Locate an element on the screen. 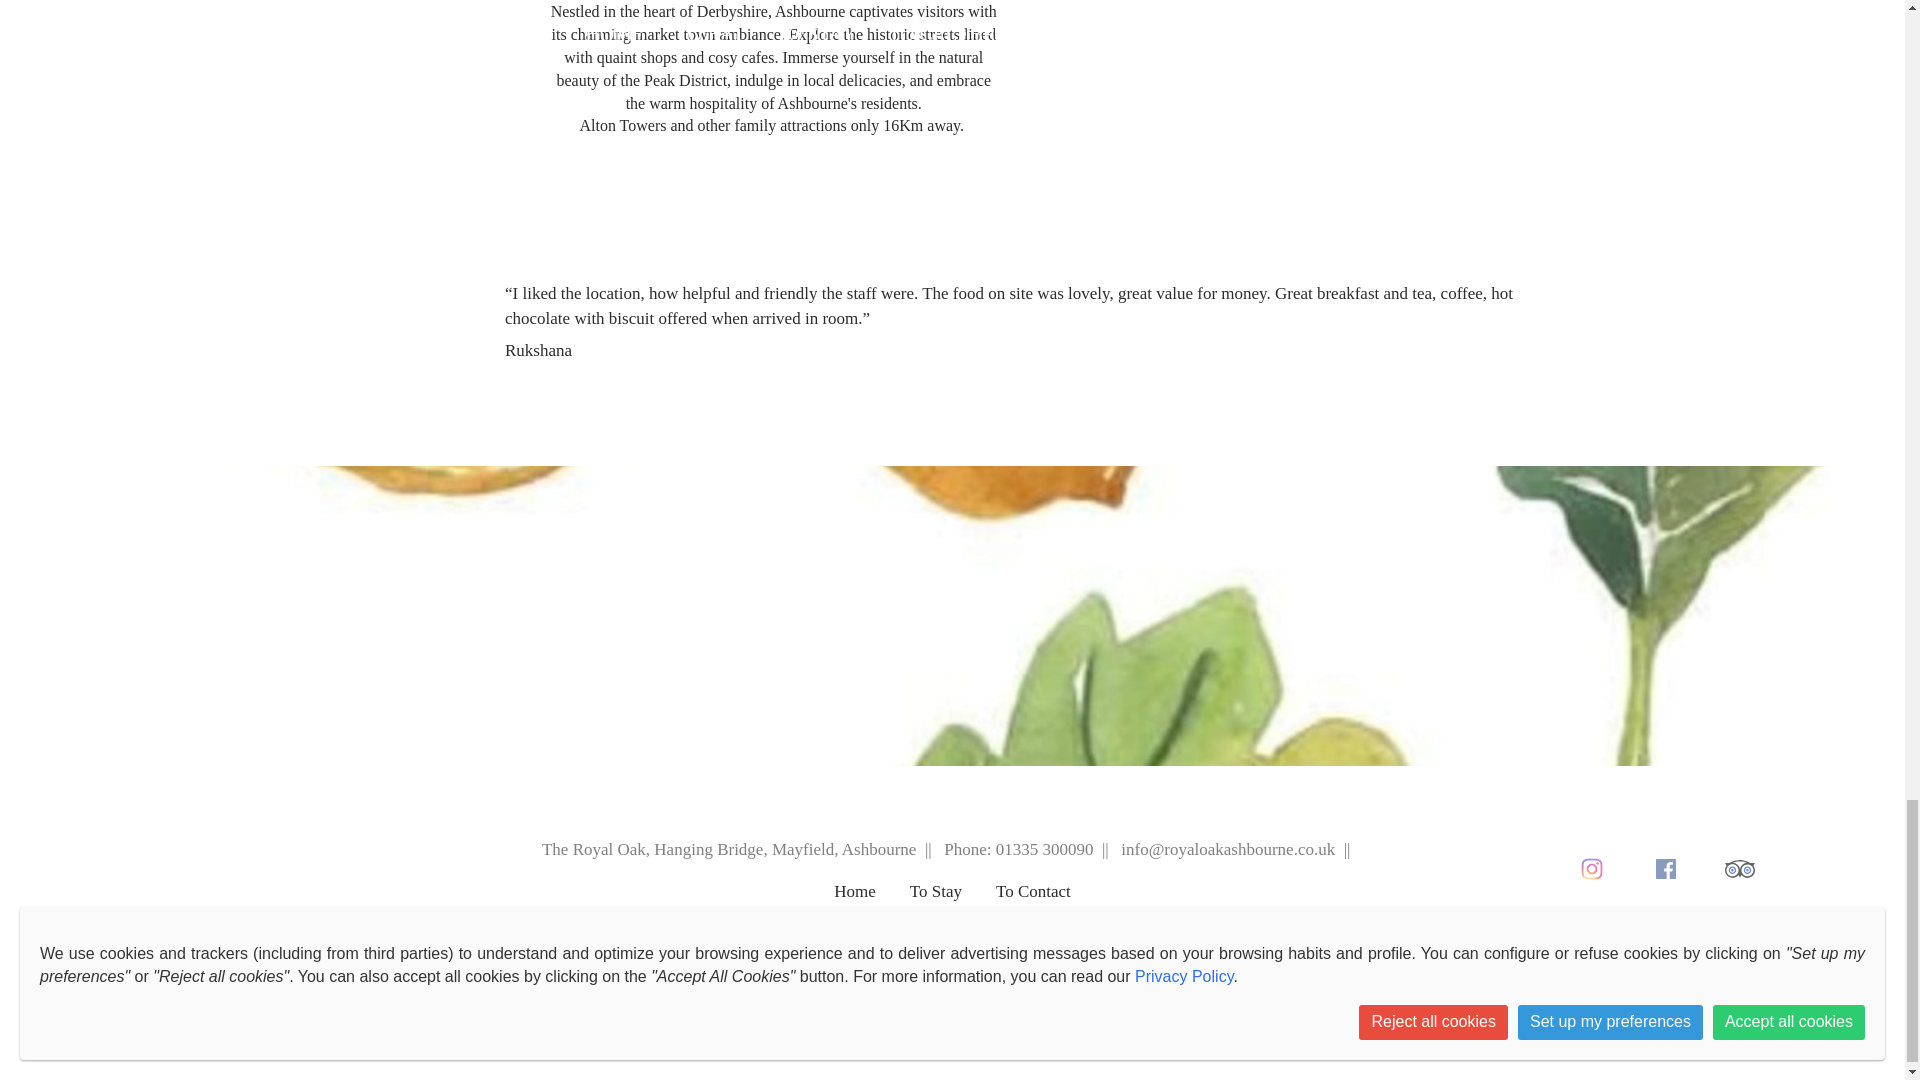  To Stay is located at coordinates (936, 900).